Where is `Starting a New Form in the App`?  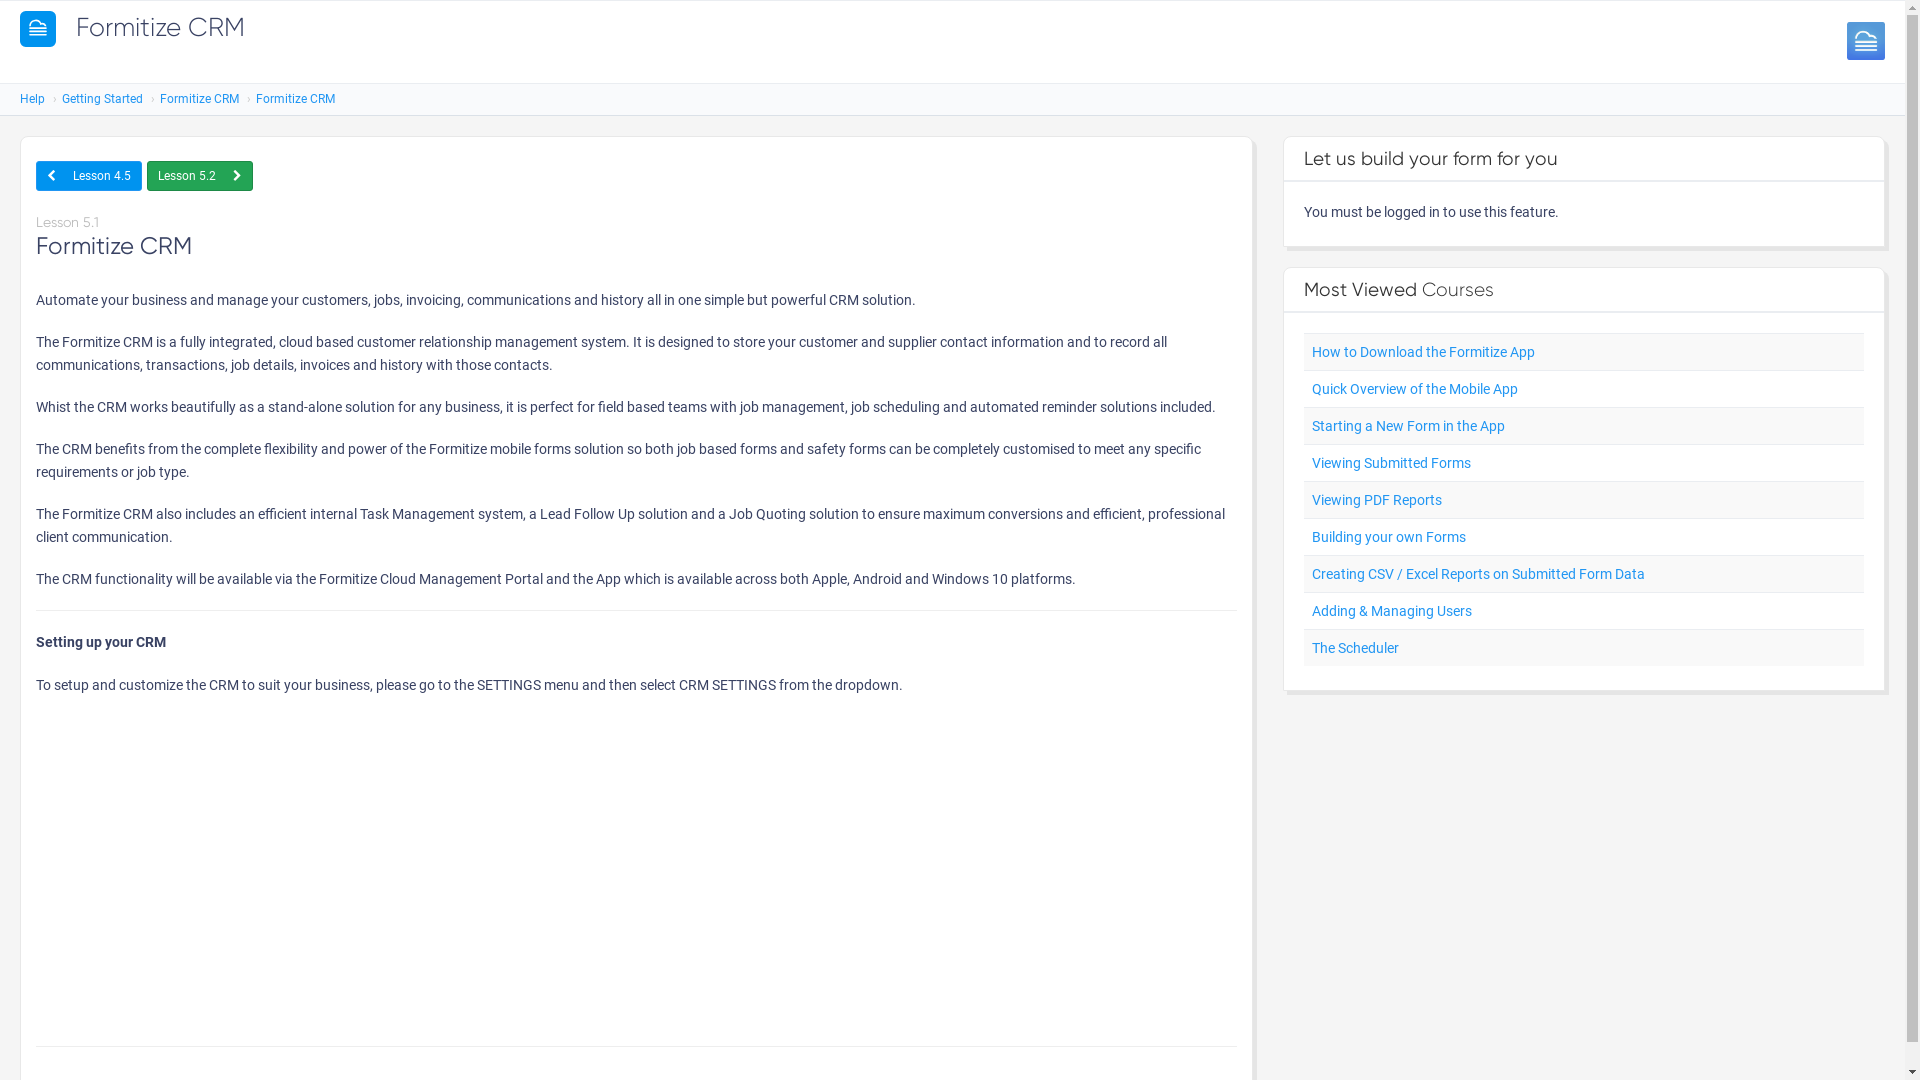
Starting a New Form in the App is located at coordinates (1408, 426).